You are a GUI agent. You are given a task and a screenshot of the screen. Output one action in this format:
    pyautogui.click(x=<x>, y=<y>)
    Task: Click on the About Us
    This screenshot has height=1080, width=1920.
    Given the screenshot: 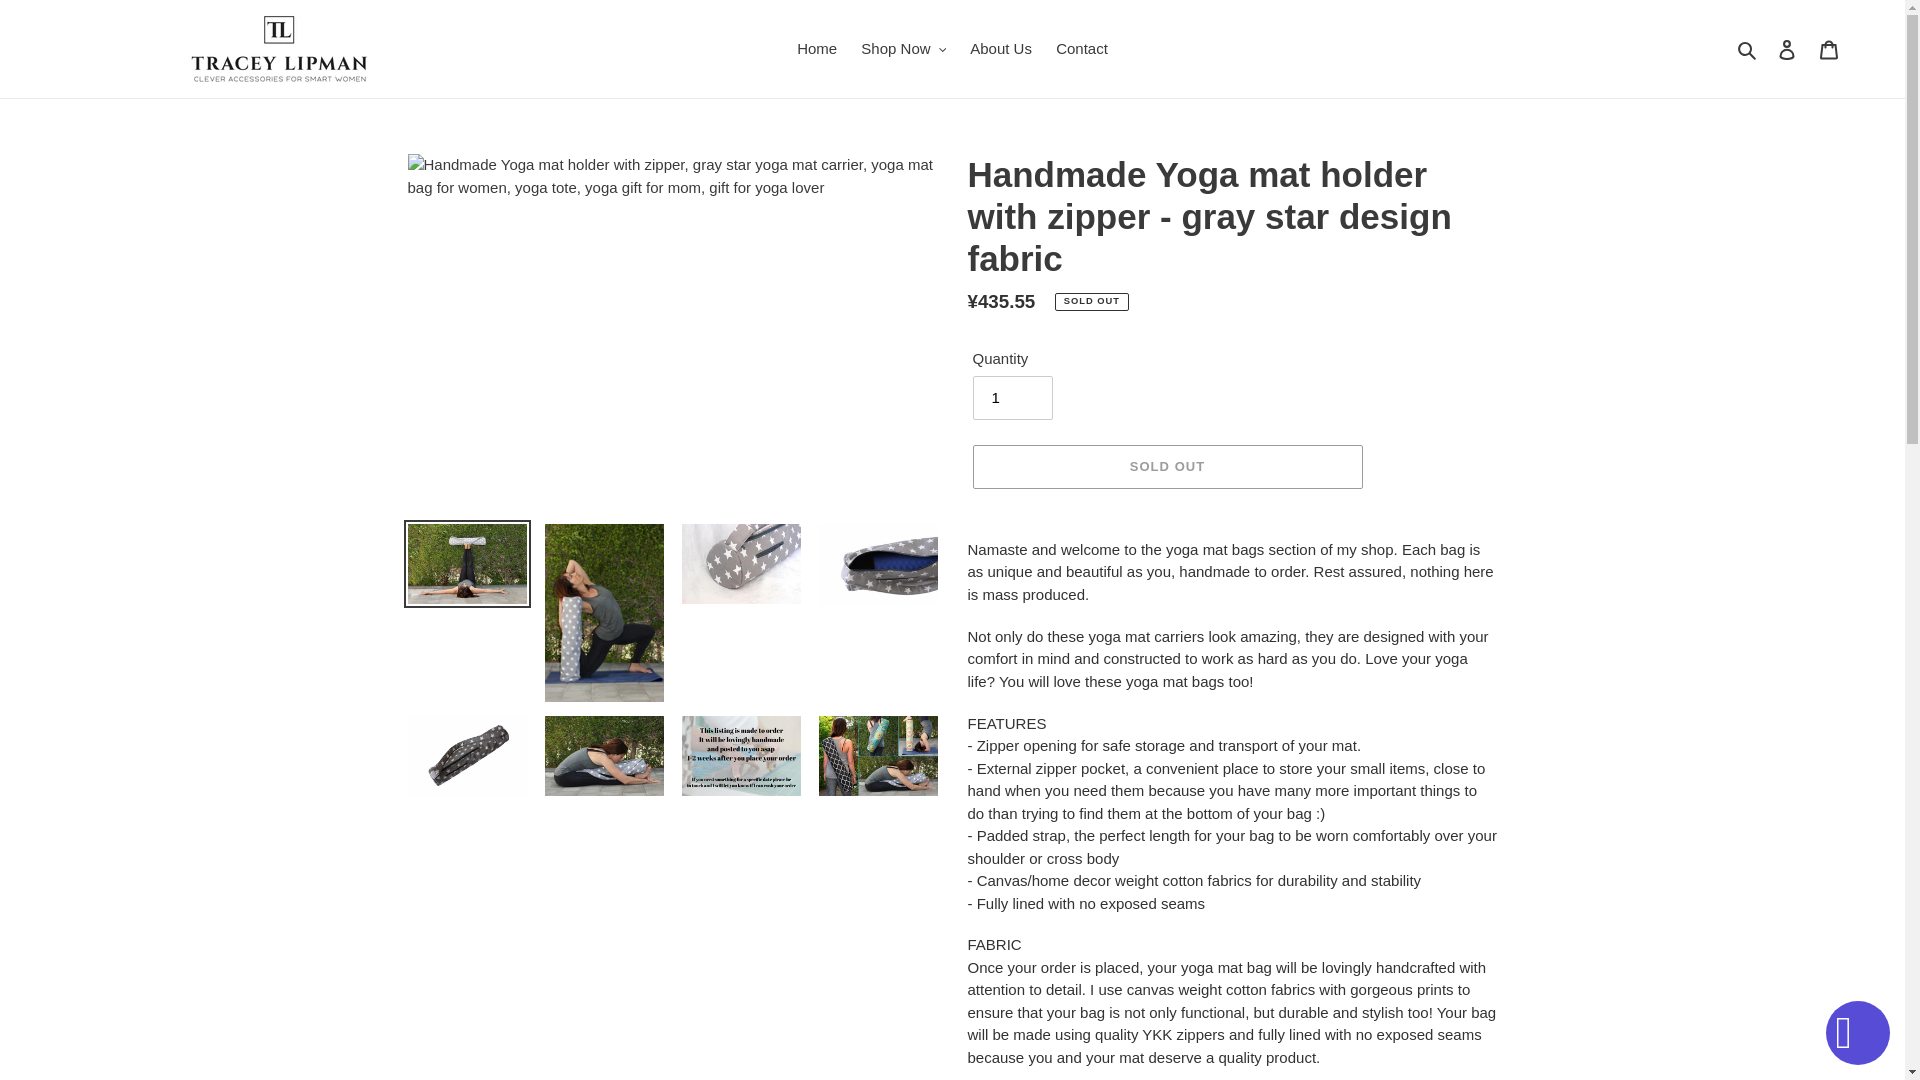 What is the action you would take?
    pyautogui.click(x=1001, y=48)
    